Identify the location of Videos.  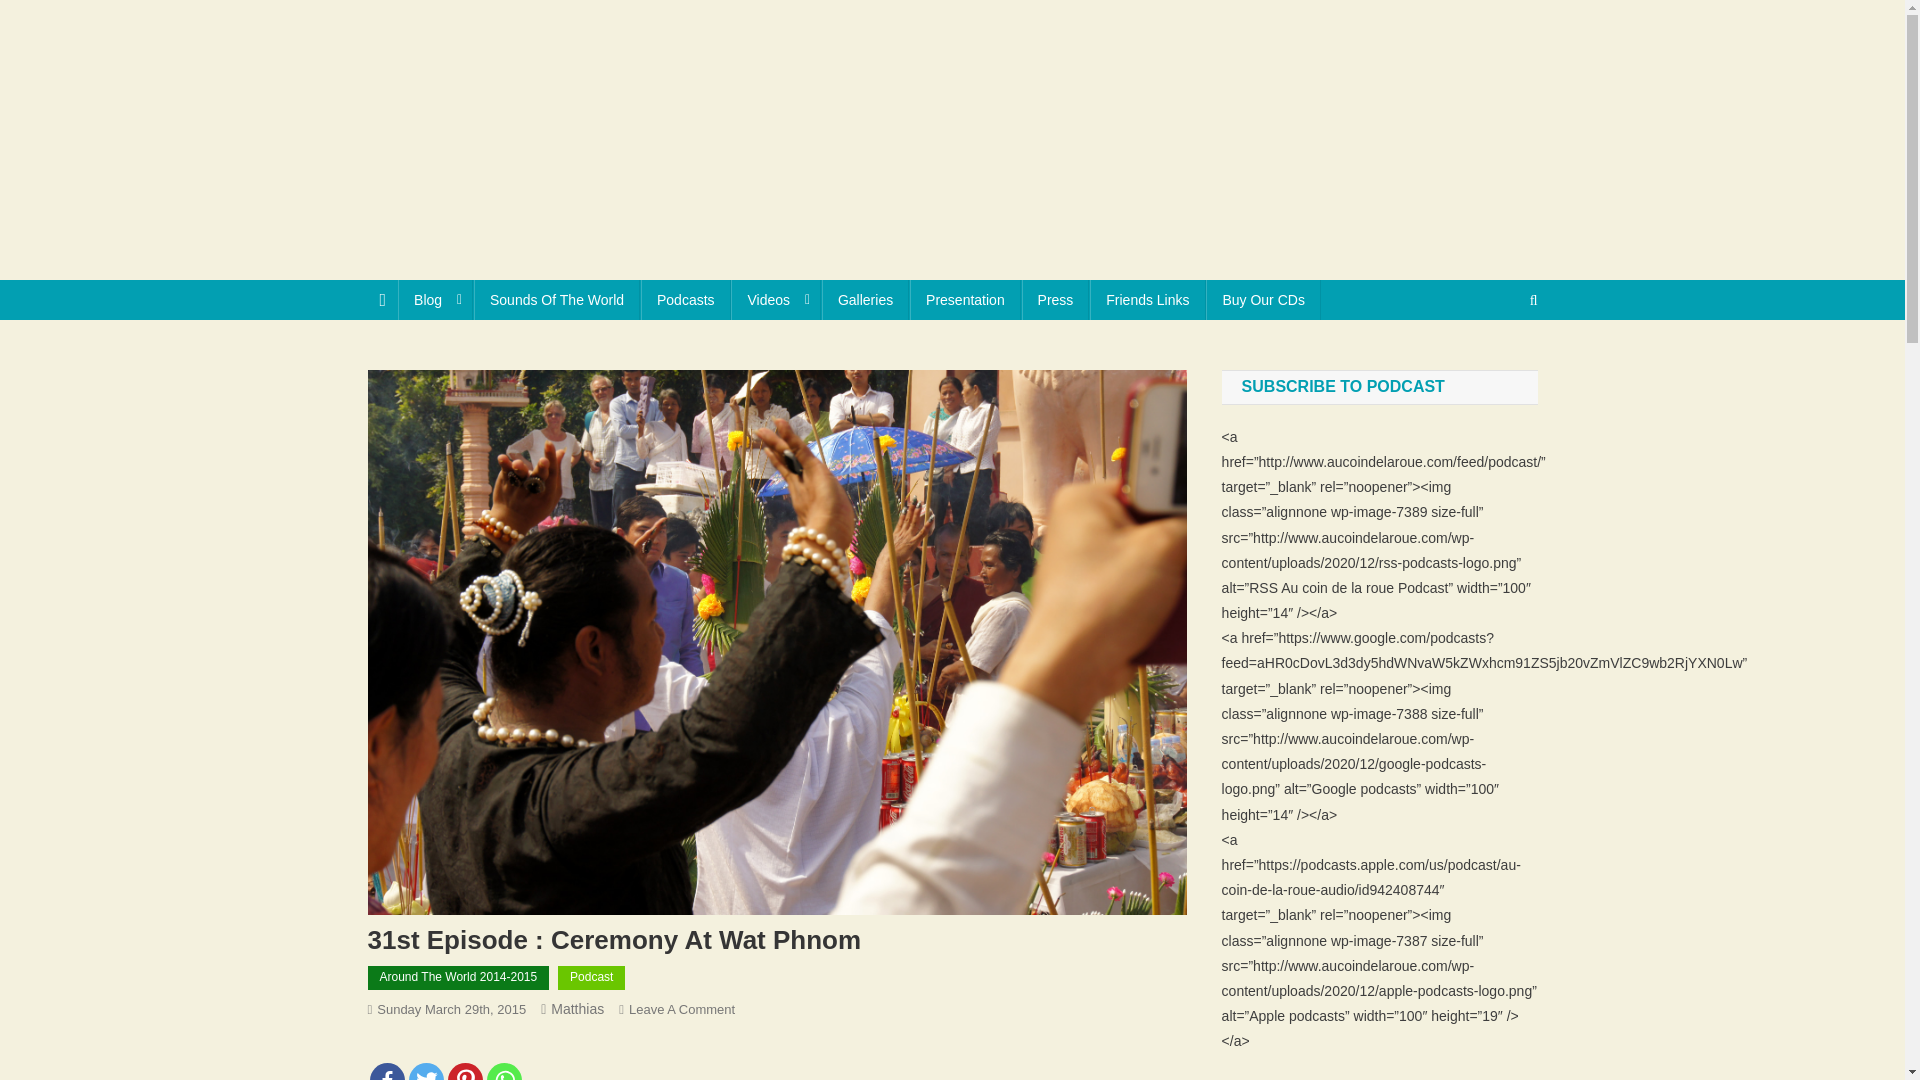
(776, 299).